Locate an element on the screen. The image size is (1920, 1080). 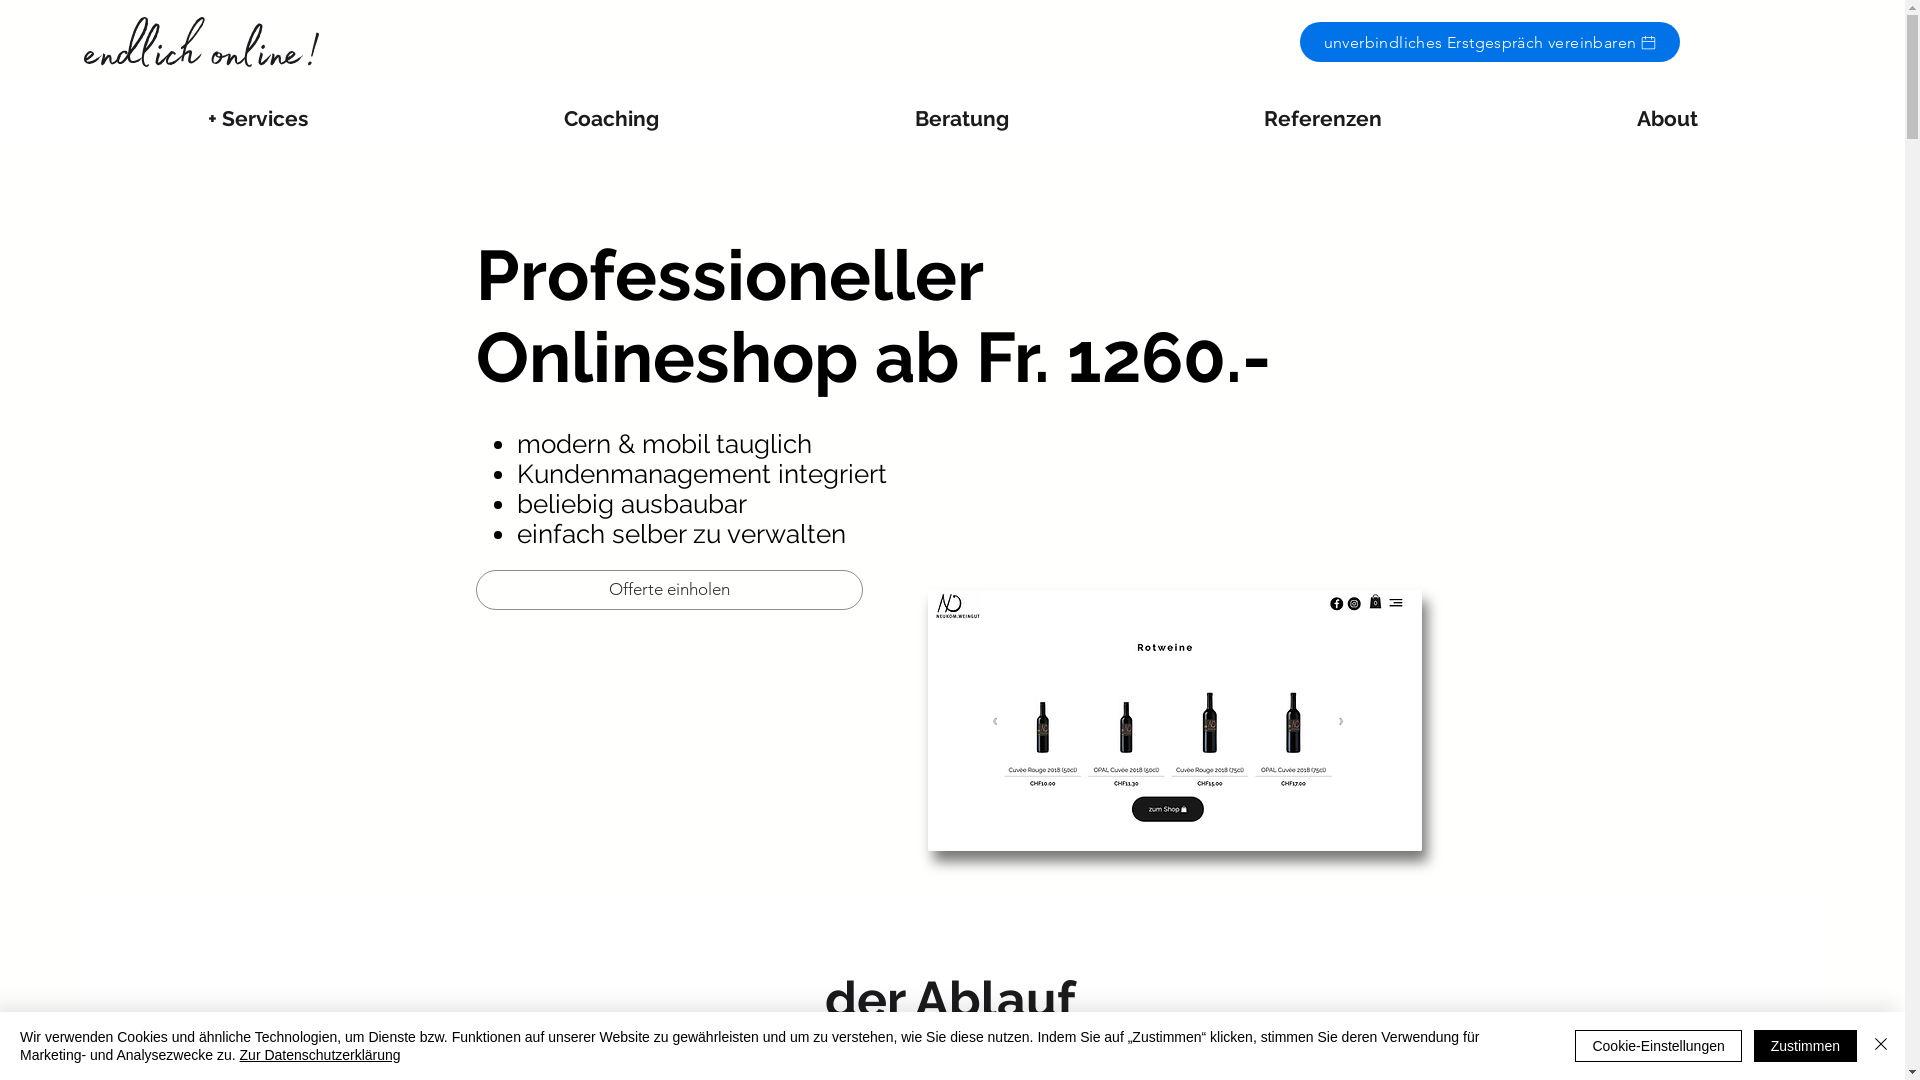
Offerte einholen is located at coordinates (670, 590).